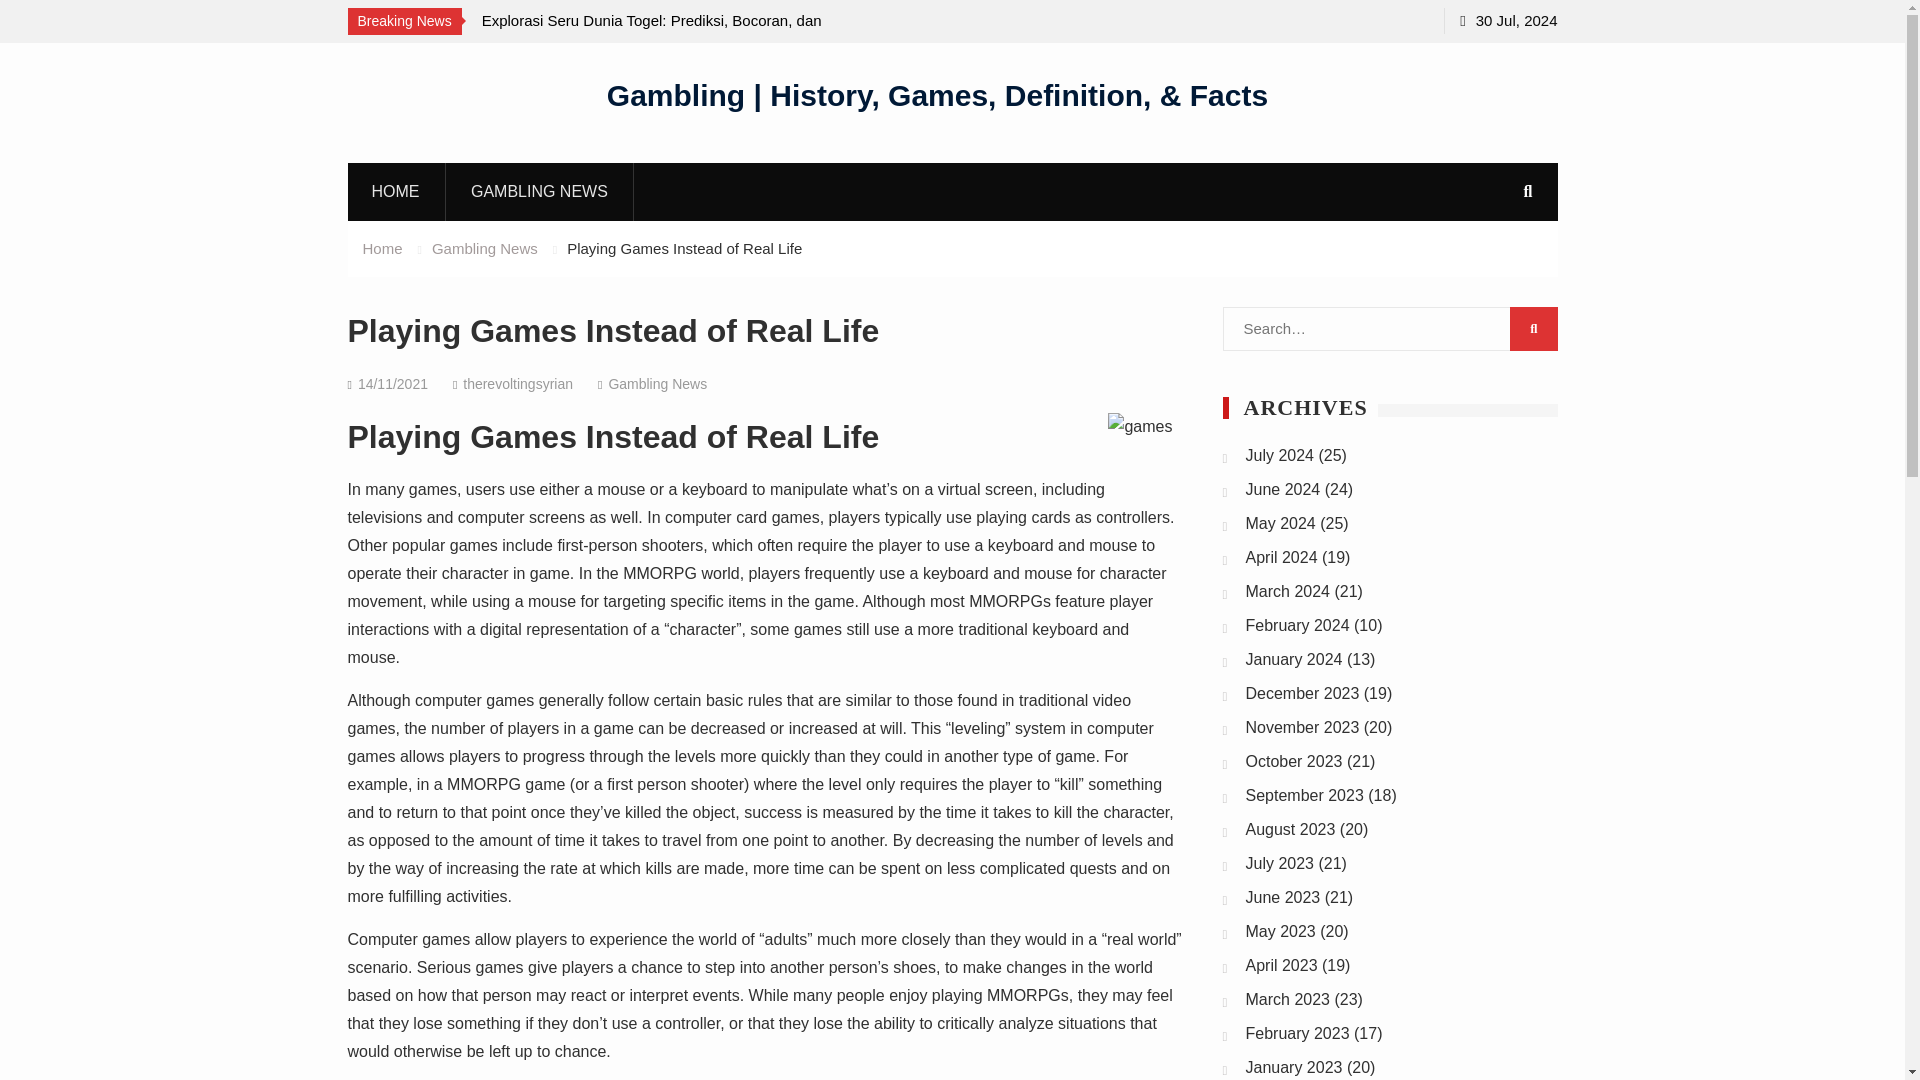  I want to click on February 2024, so click(1298, 624).